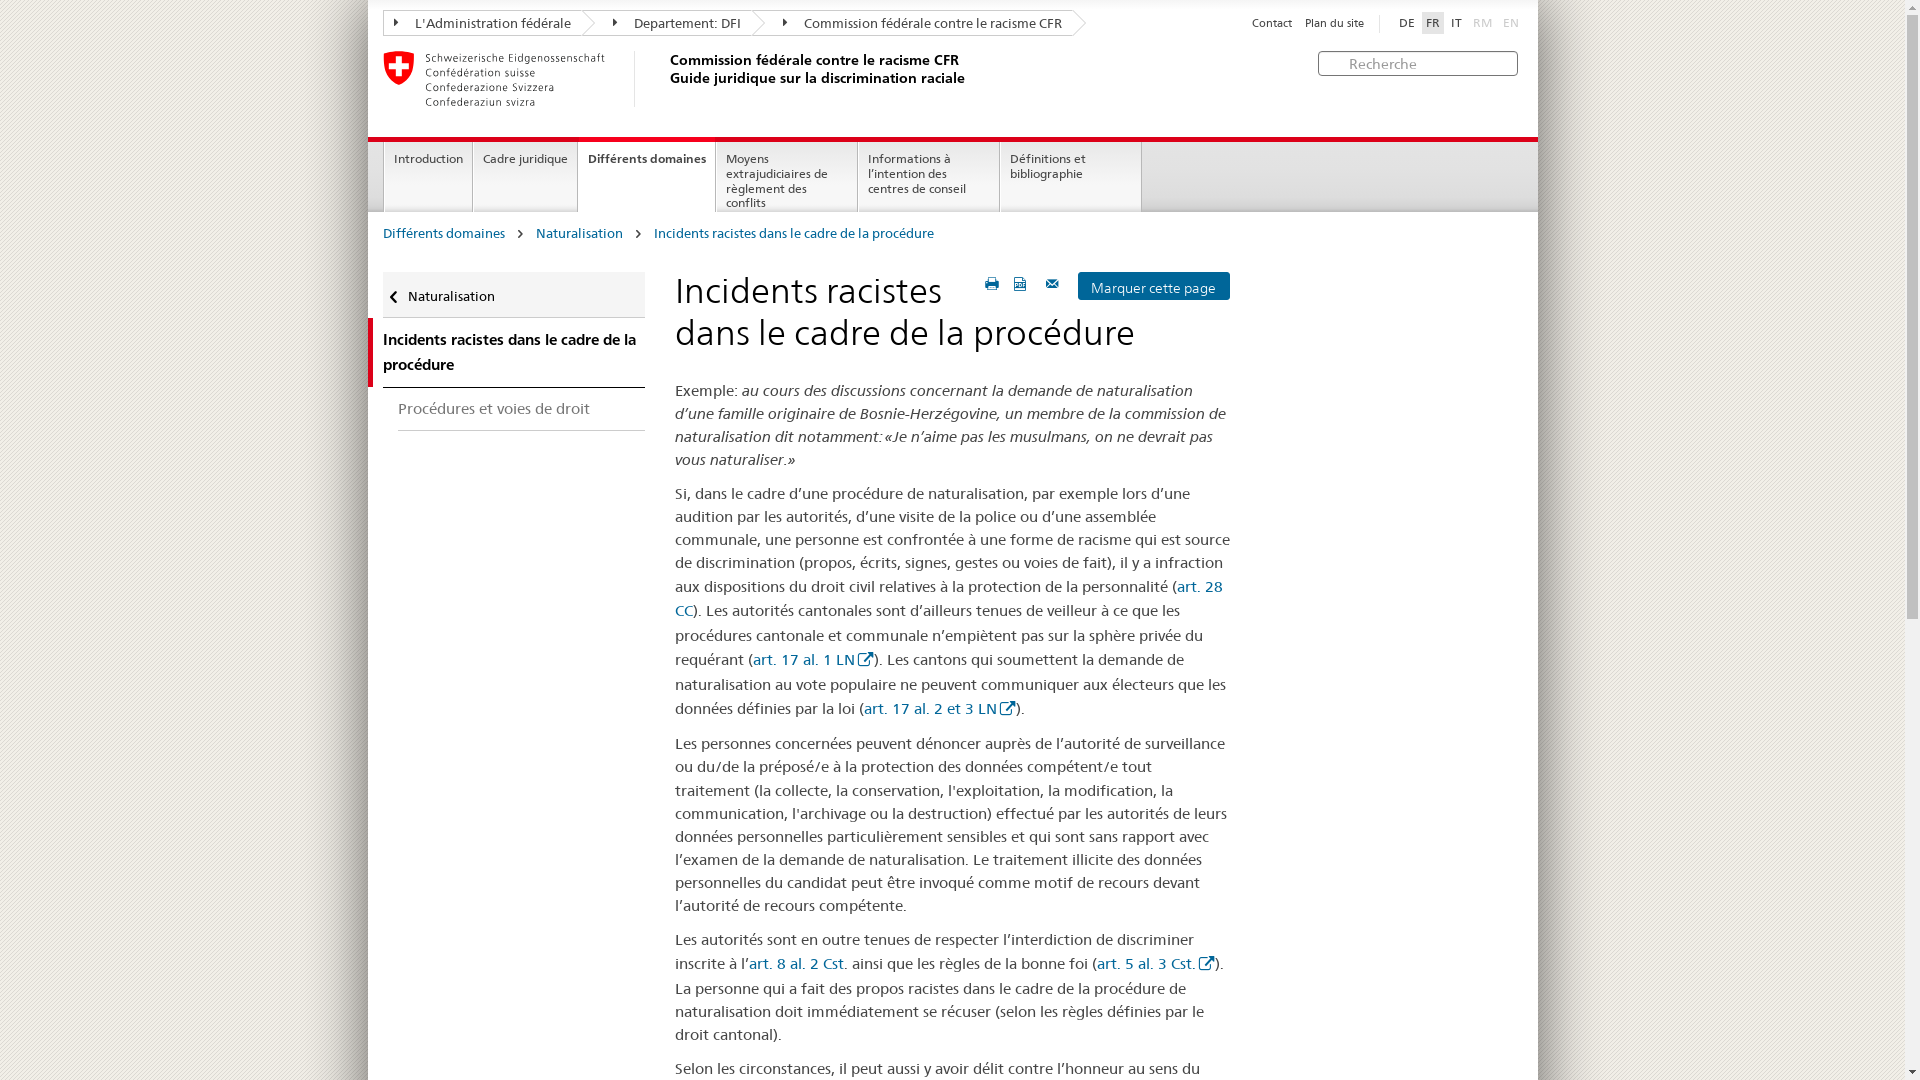 The height and width of the screenshot is (1080, 1920). Describe the element at coordinates (1055, 284) in the screenshot. I see `Envoyer par e-mail` at that location.